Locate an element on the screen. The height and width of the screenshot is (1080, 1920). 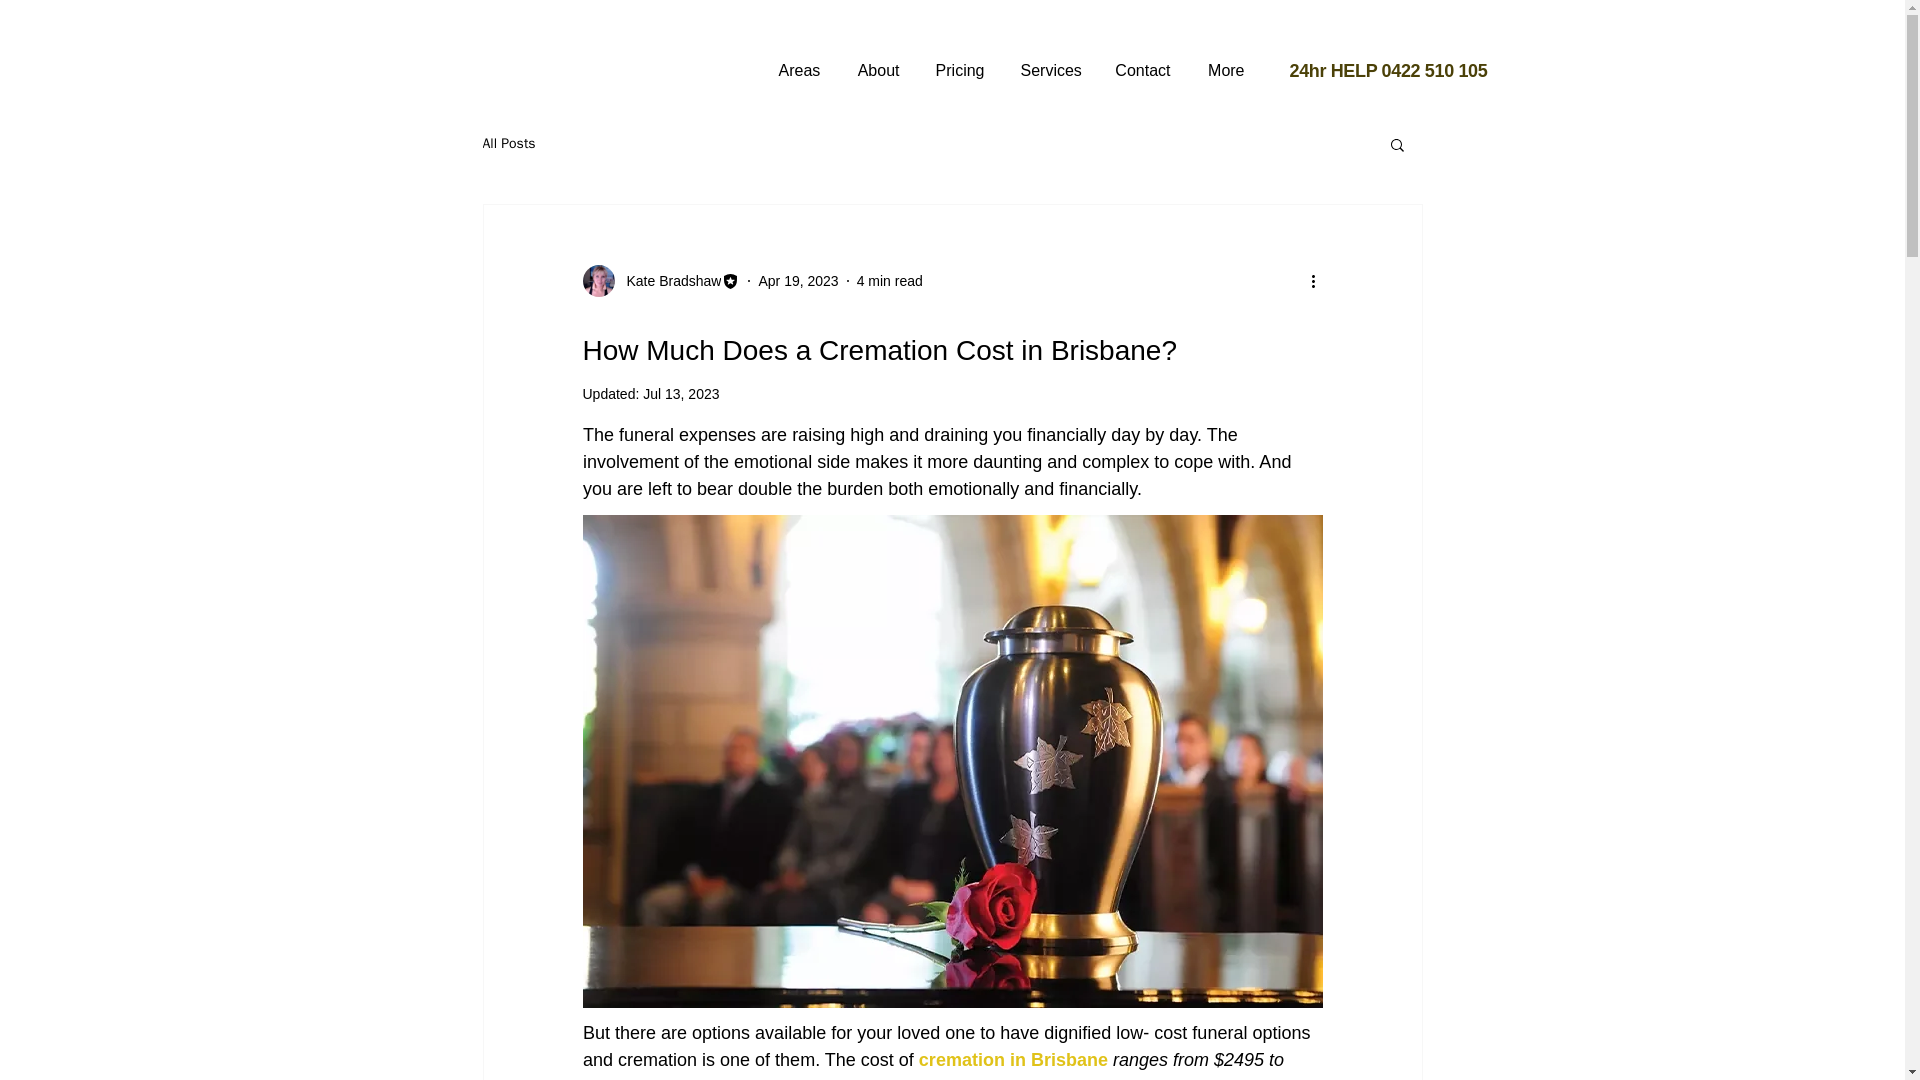
Jul 13, 2023 is located at coordinates (680, 393).